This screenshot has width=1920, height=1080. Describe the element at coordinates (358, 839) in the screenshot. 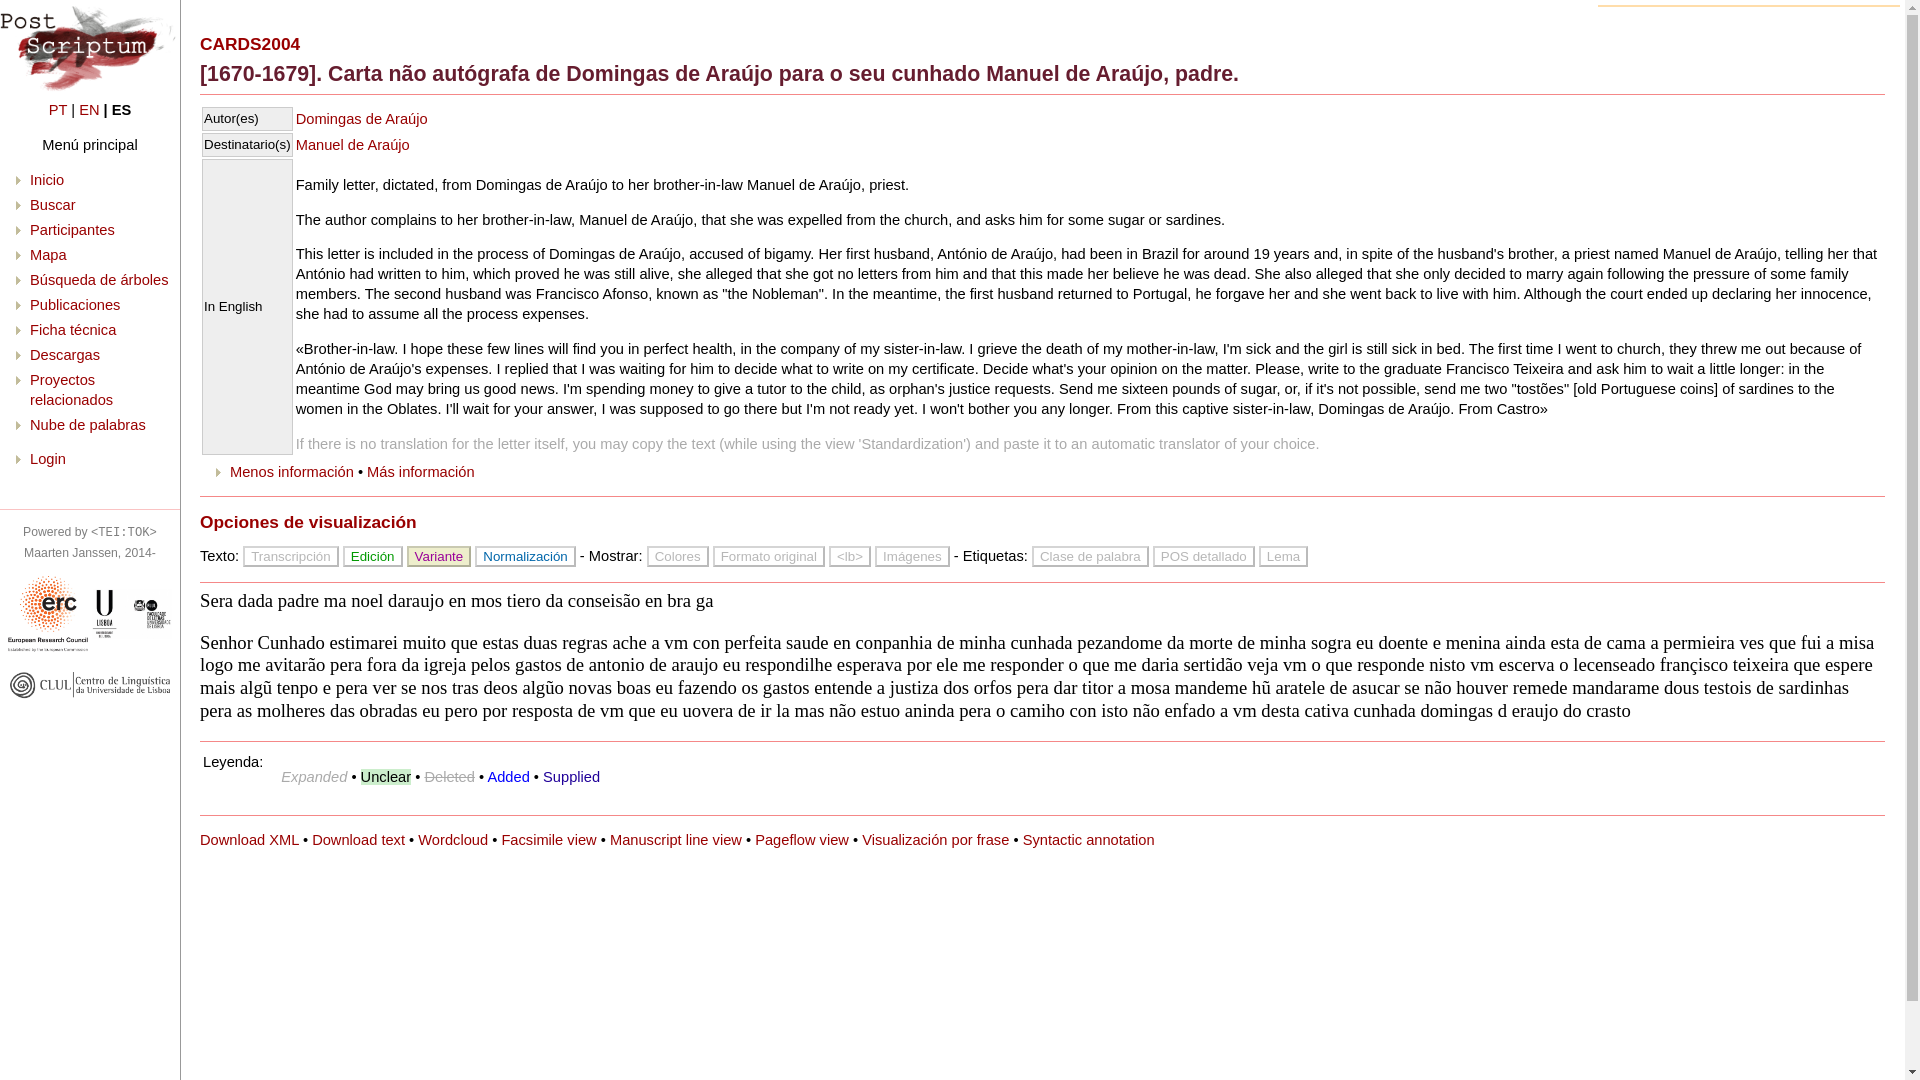

I see `Download text` at that location.